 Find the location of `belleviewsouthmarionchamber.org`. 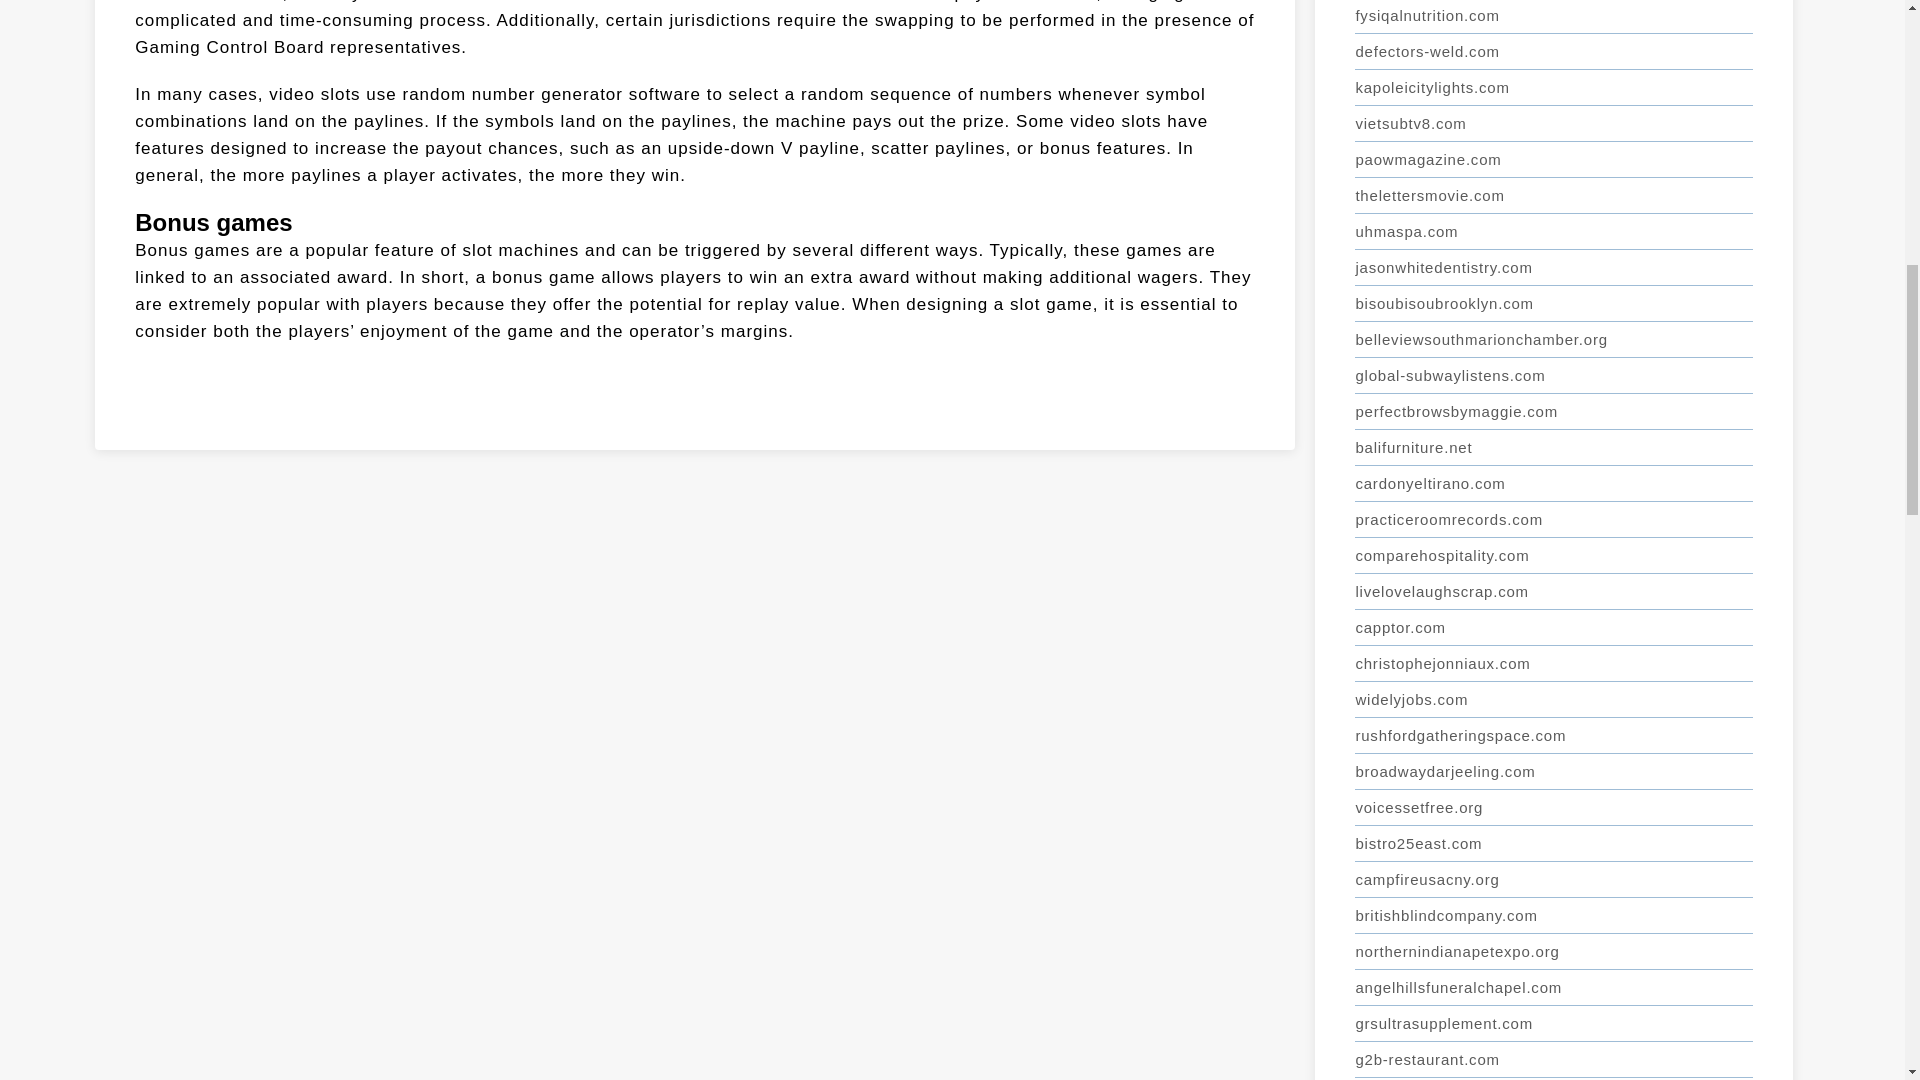

belleviewsouthmarionchamber.org is located at coordinates (1553, 339).